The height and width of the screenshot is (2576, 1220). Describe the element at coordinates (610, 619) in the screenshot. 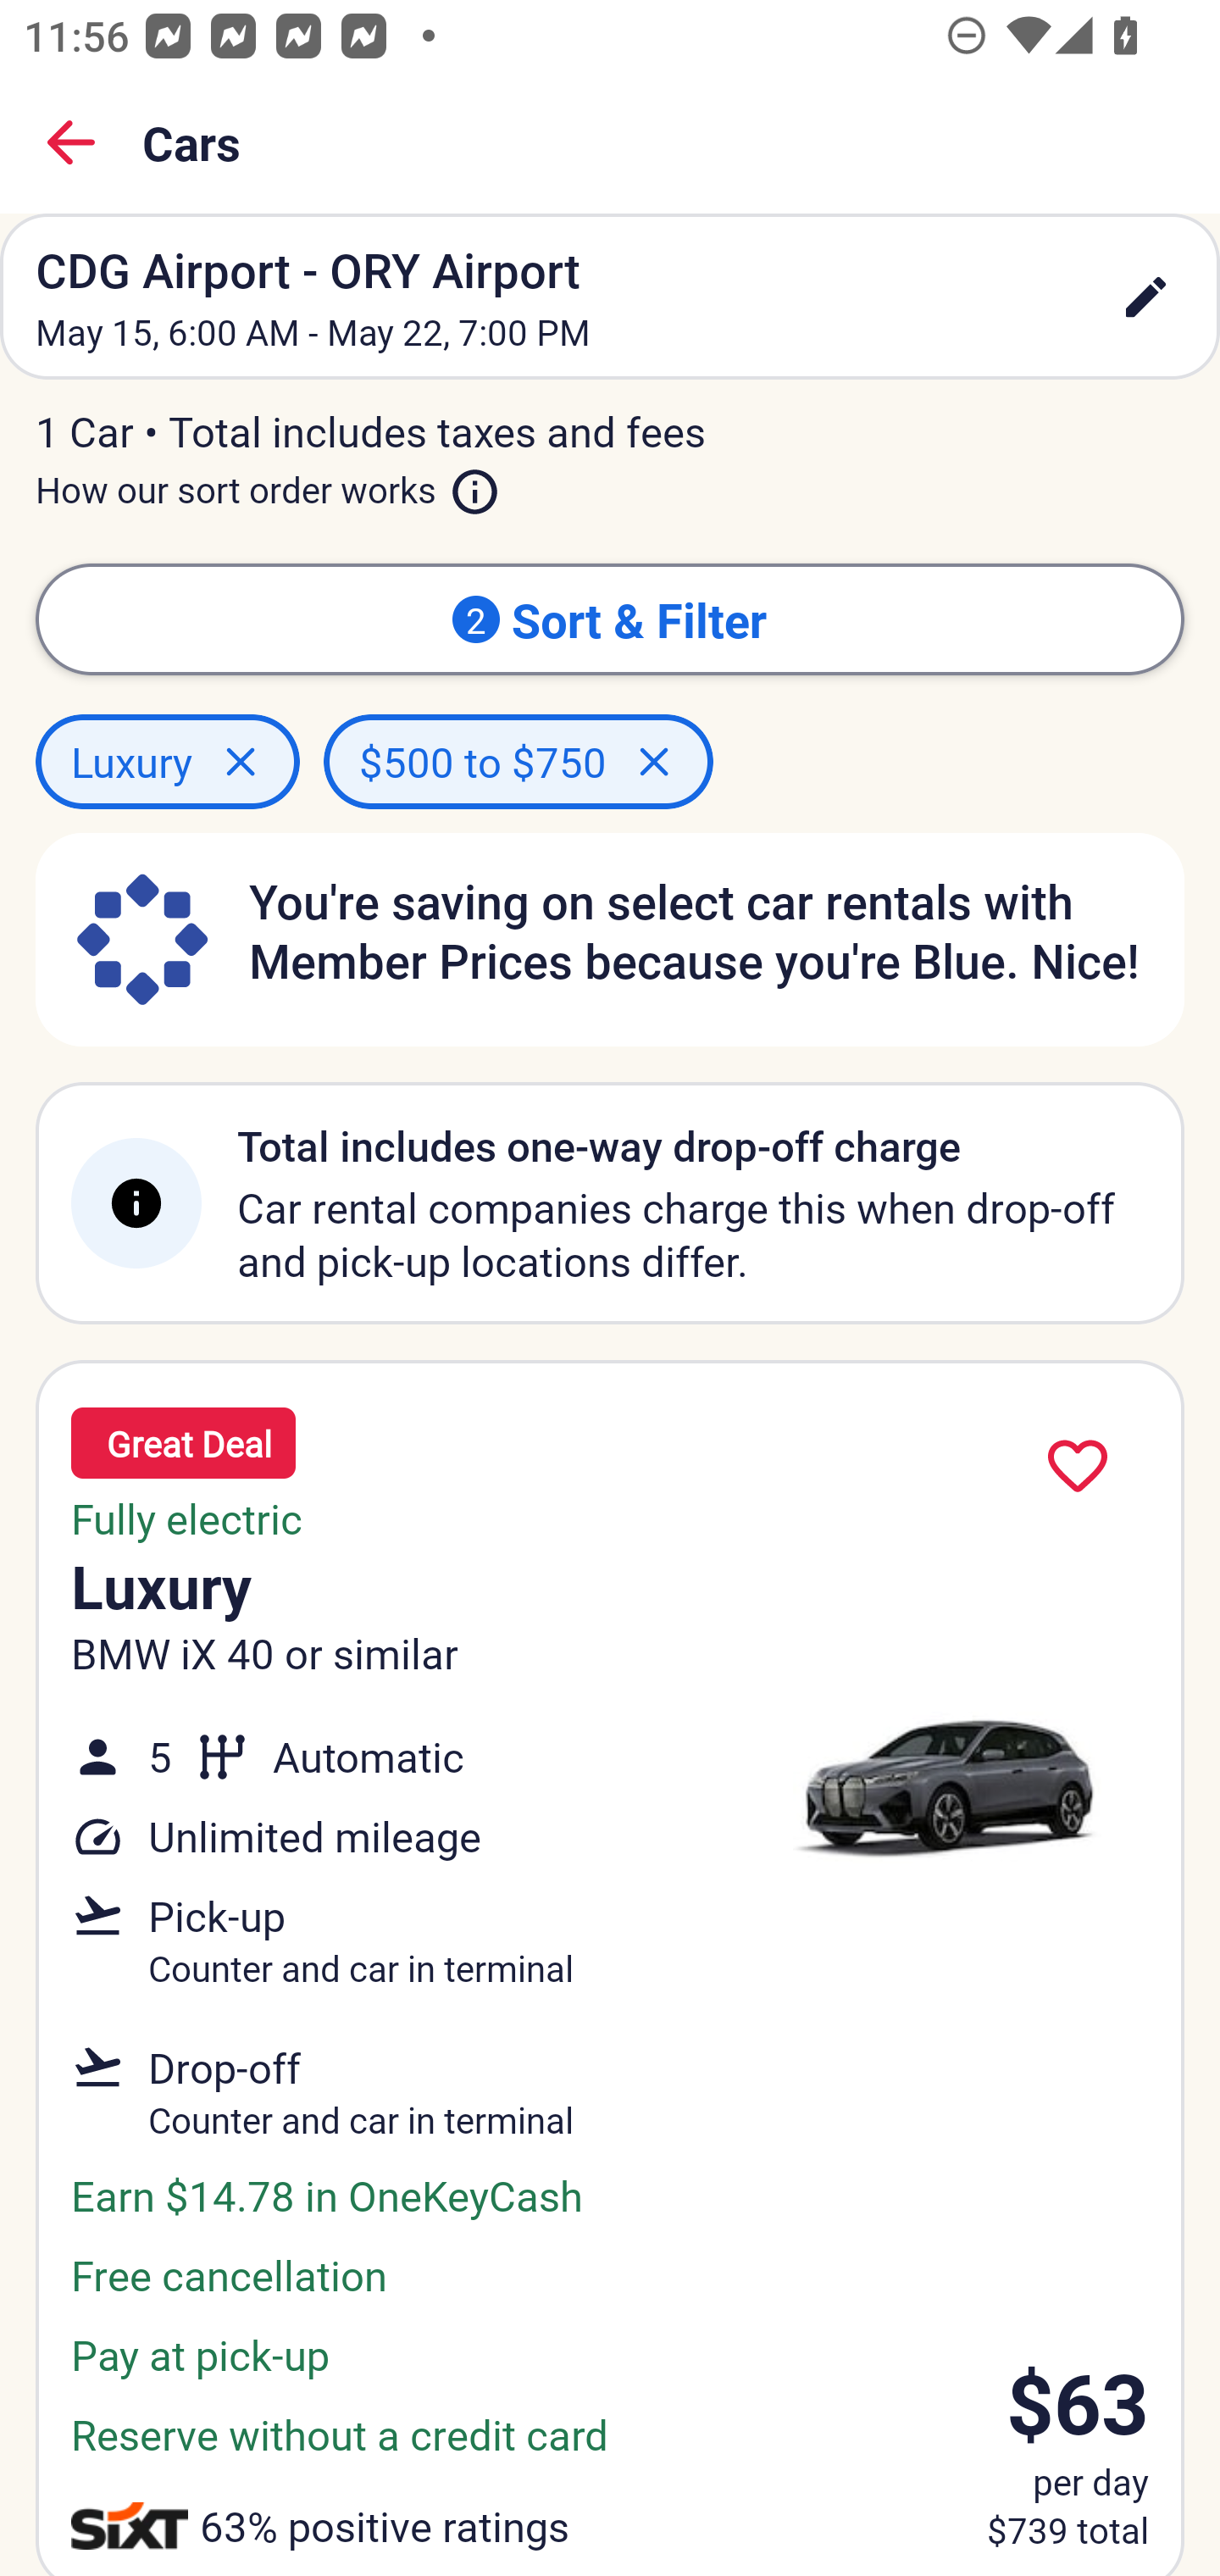

I see `2 Sort & Filter` at that location.